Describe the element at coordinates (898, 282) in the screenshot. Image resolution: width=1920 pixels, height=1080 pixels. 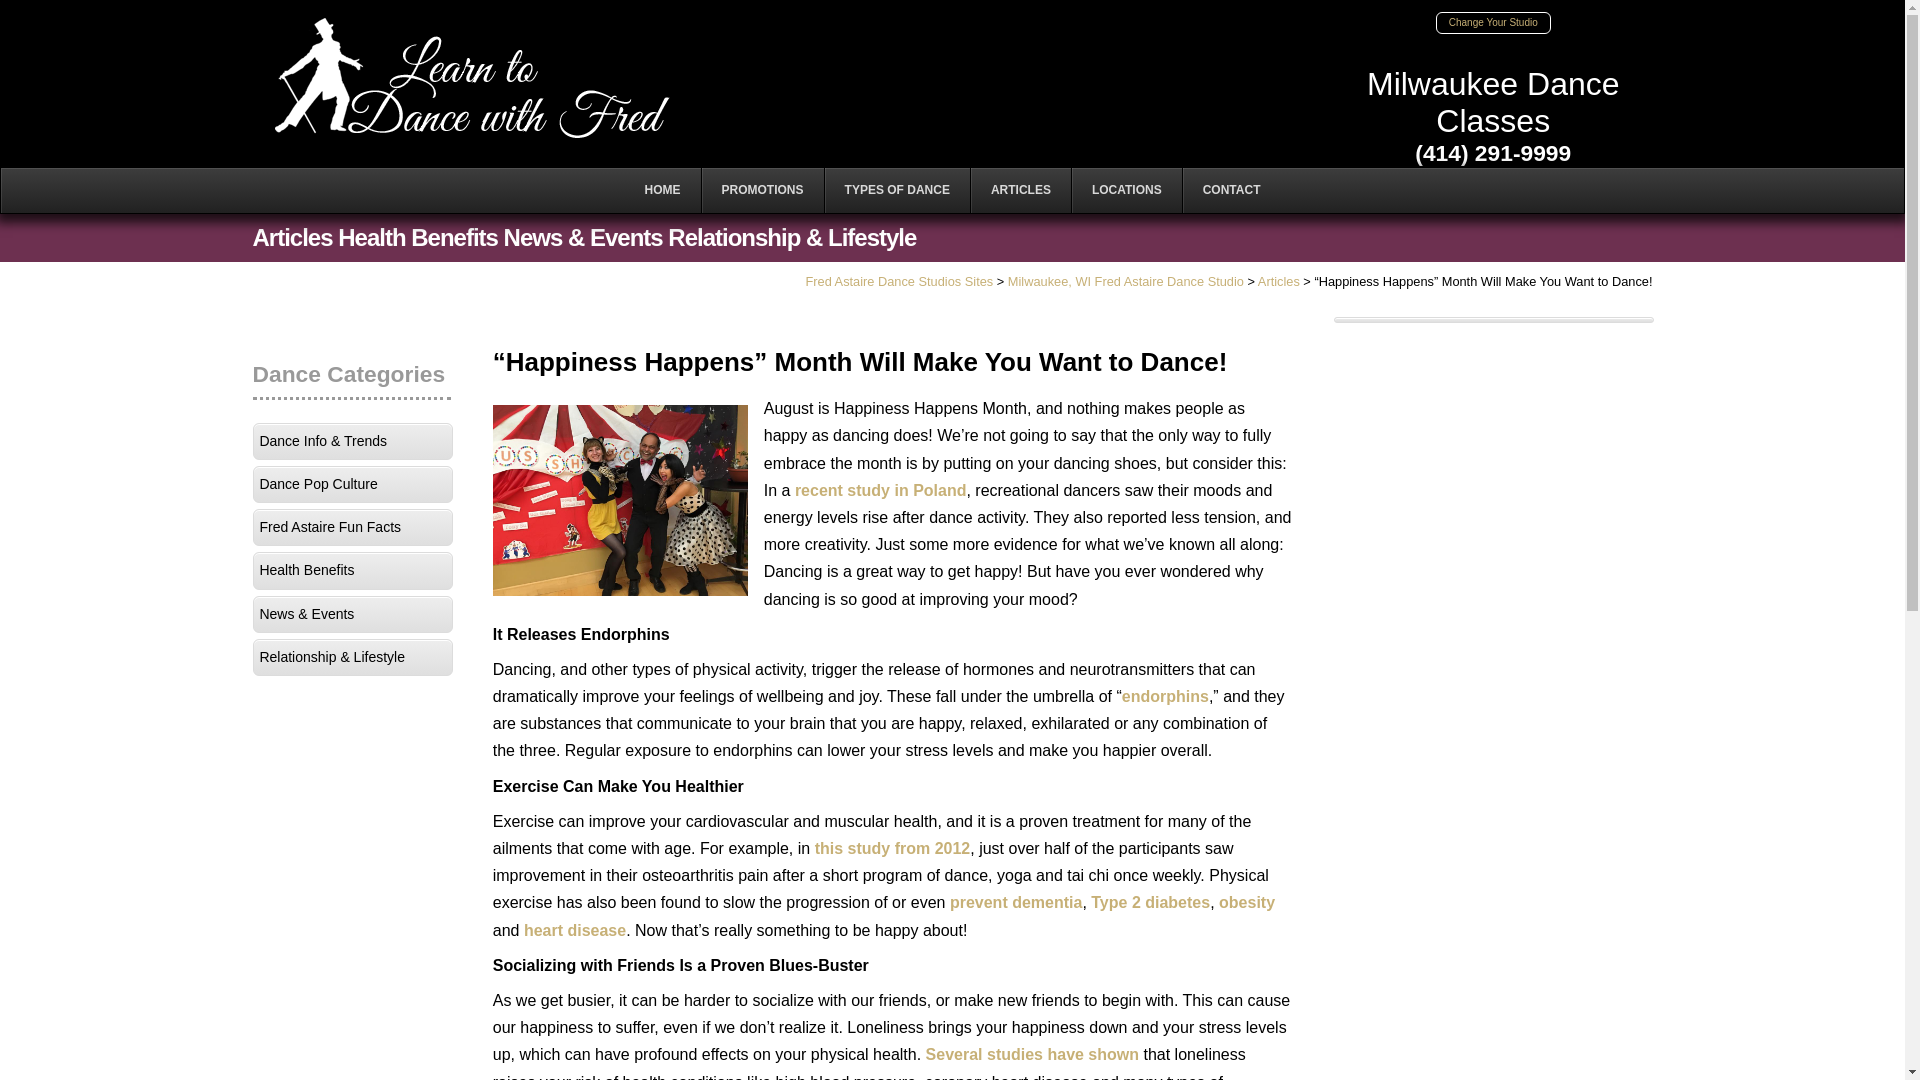
I see `Fred Astaire Dance Studios Sites` at that location.